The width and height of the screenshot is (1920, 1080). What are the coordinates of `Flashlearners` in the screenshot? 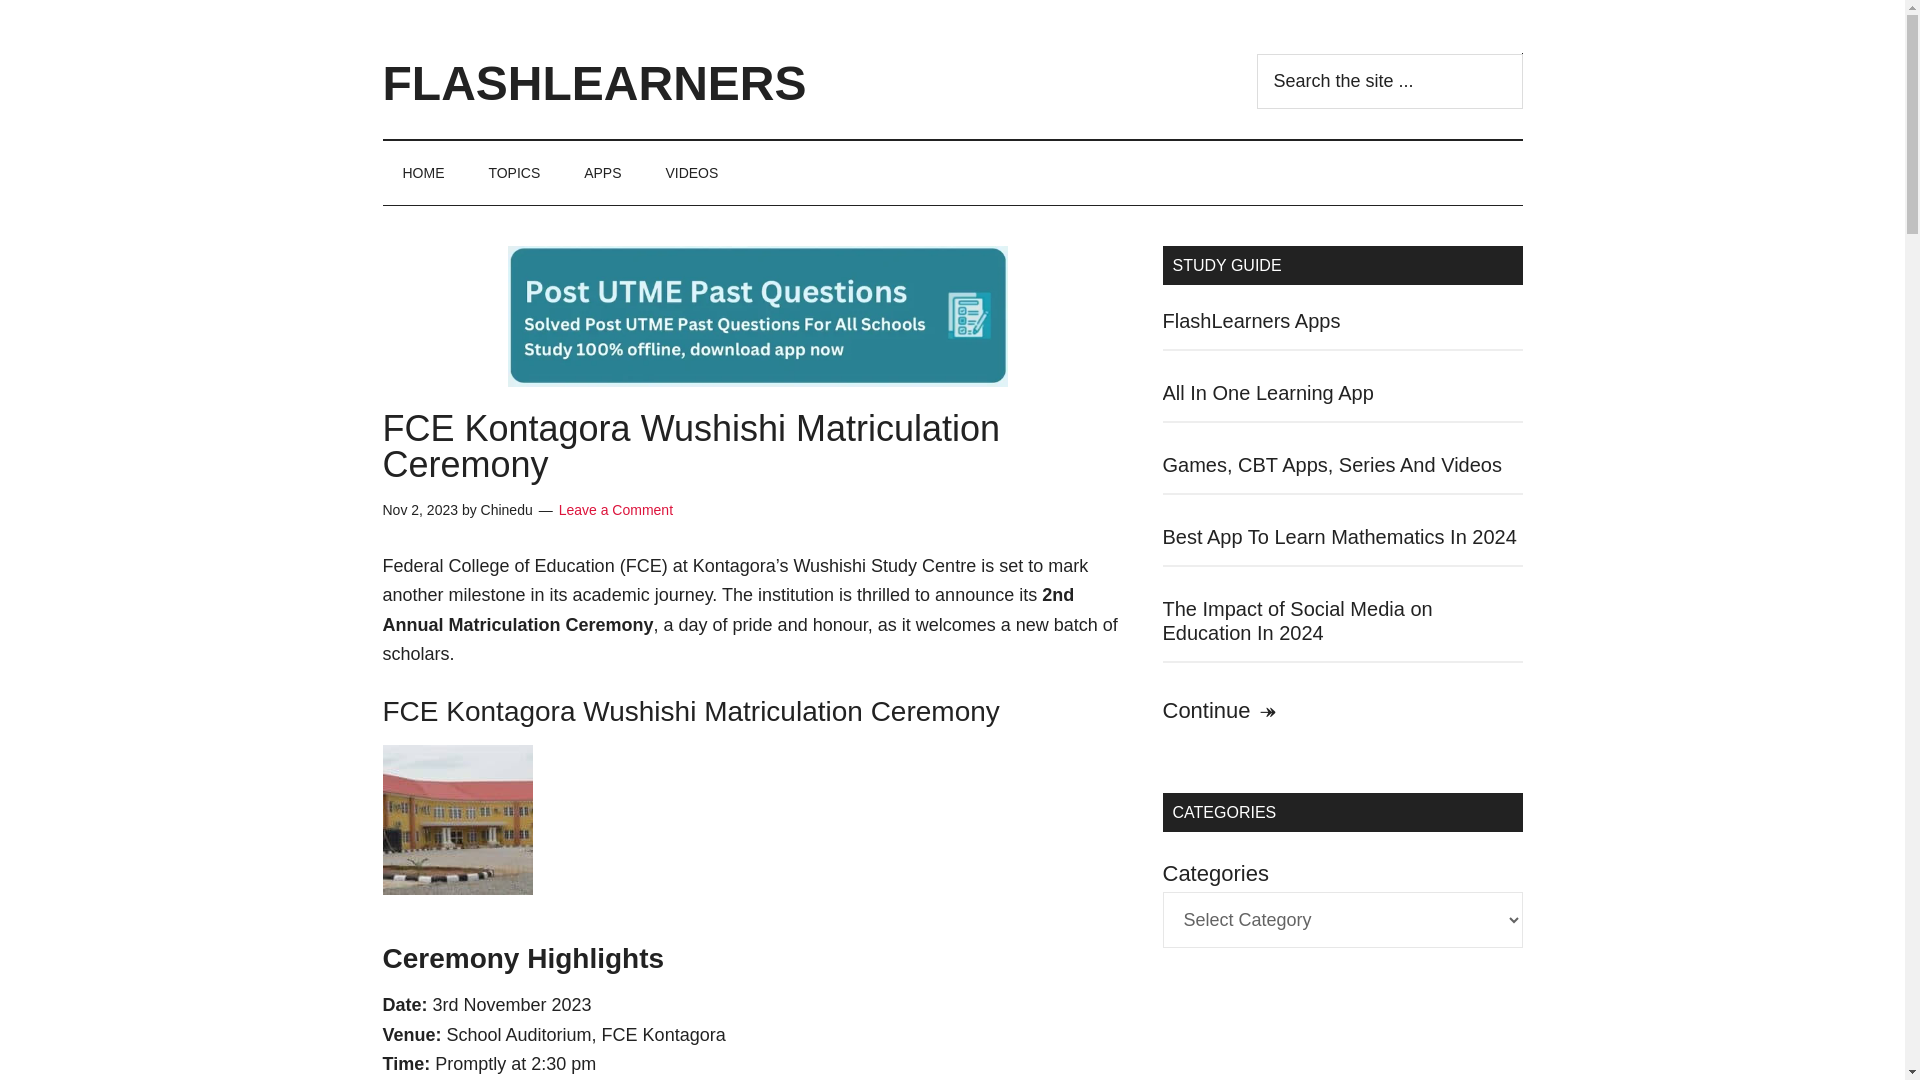 It's located at (423, 173).